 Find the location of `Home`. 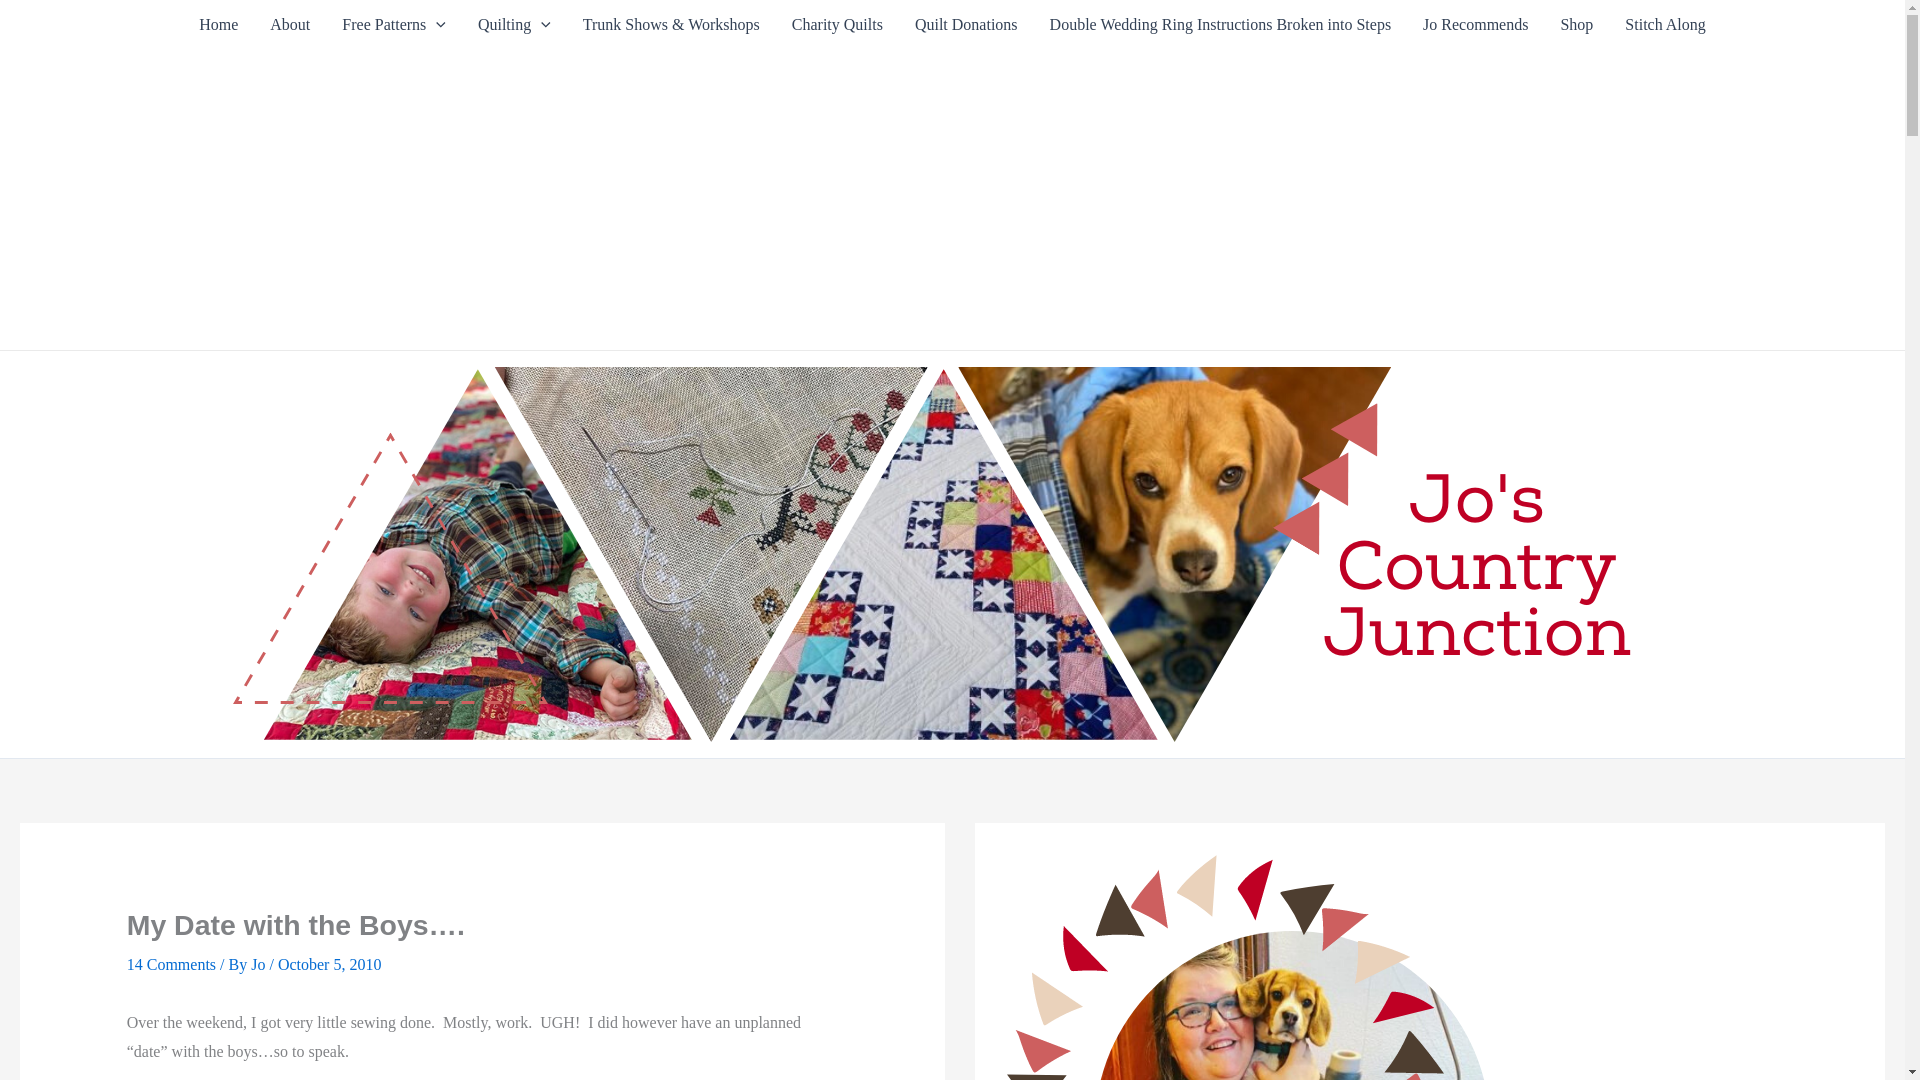

Home is located at coordinates (218, 24).